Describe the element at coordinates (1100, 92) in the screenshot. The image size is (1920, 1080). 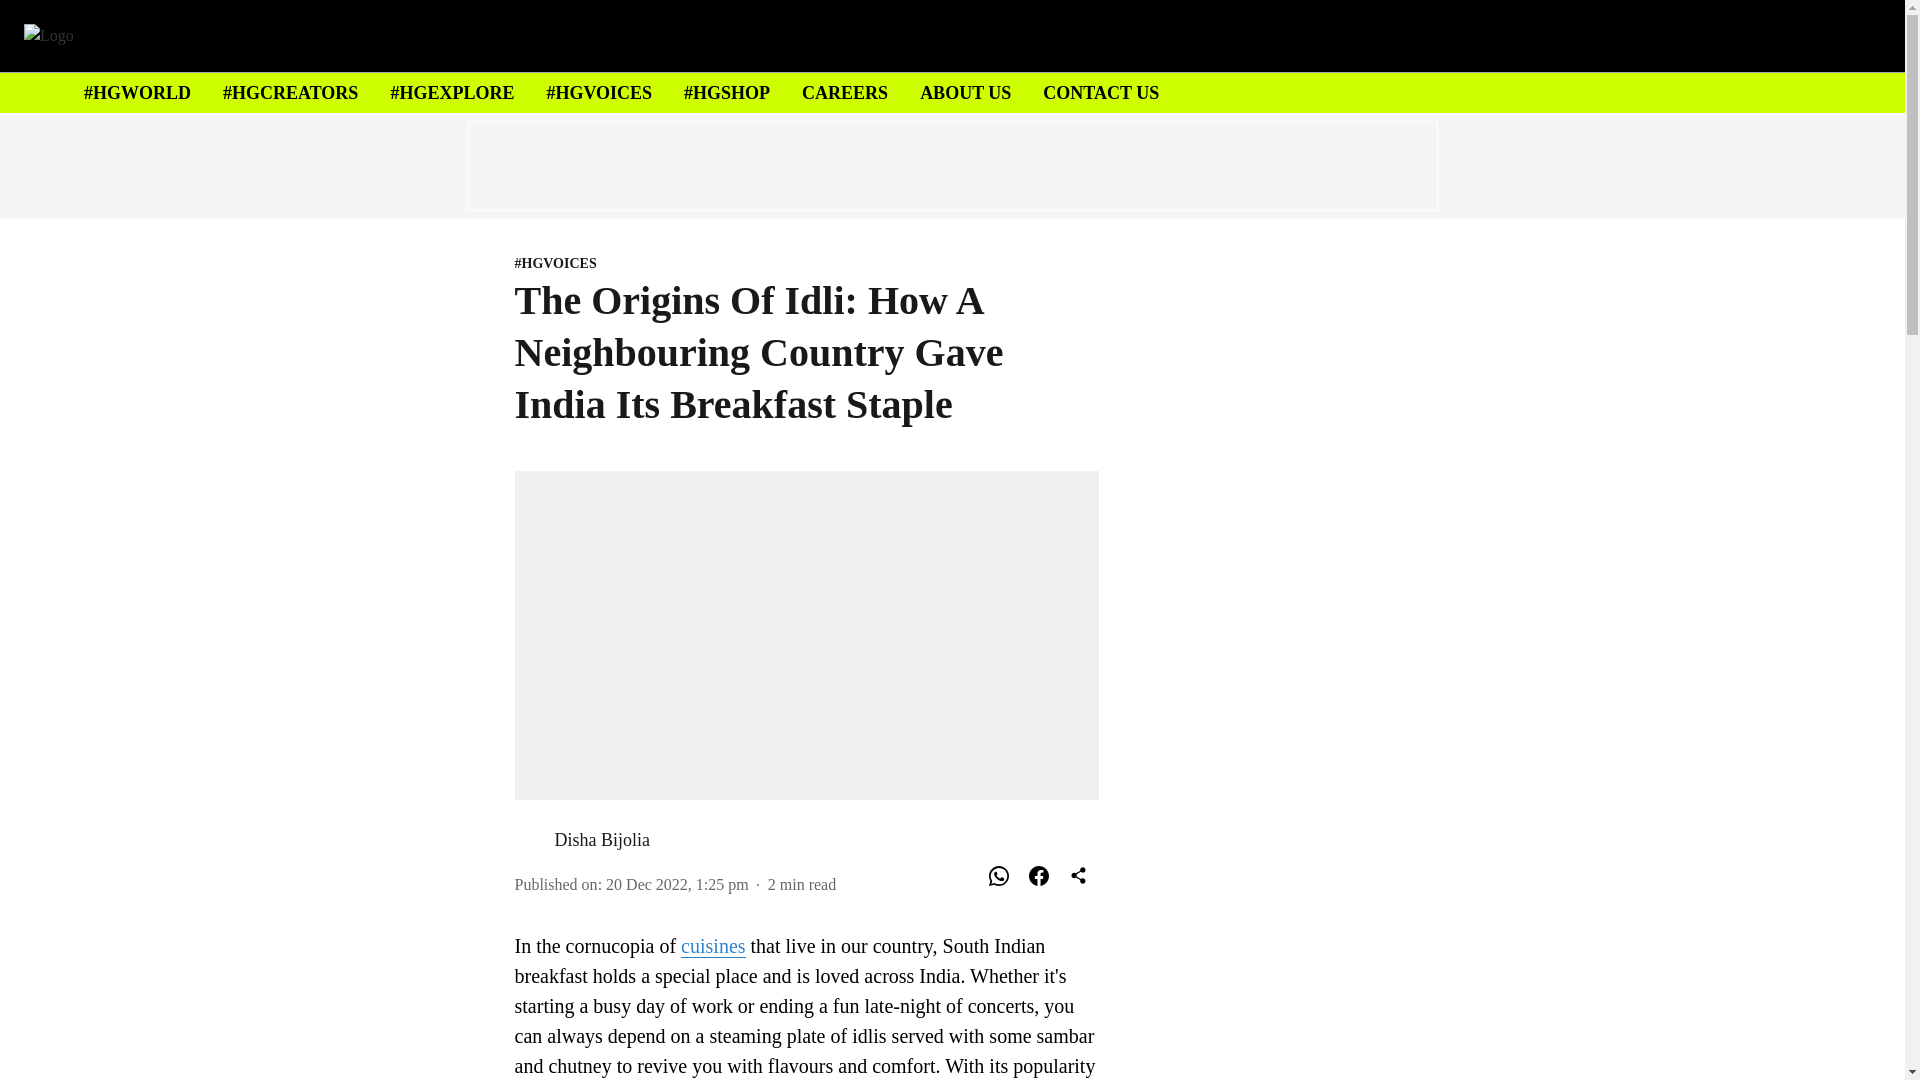
I see `CONTACT US` at that location.